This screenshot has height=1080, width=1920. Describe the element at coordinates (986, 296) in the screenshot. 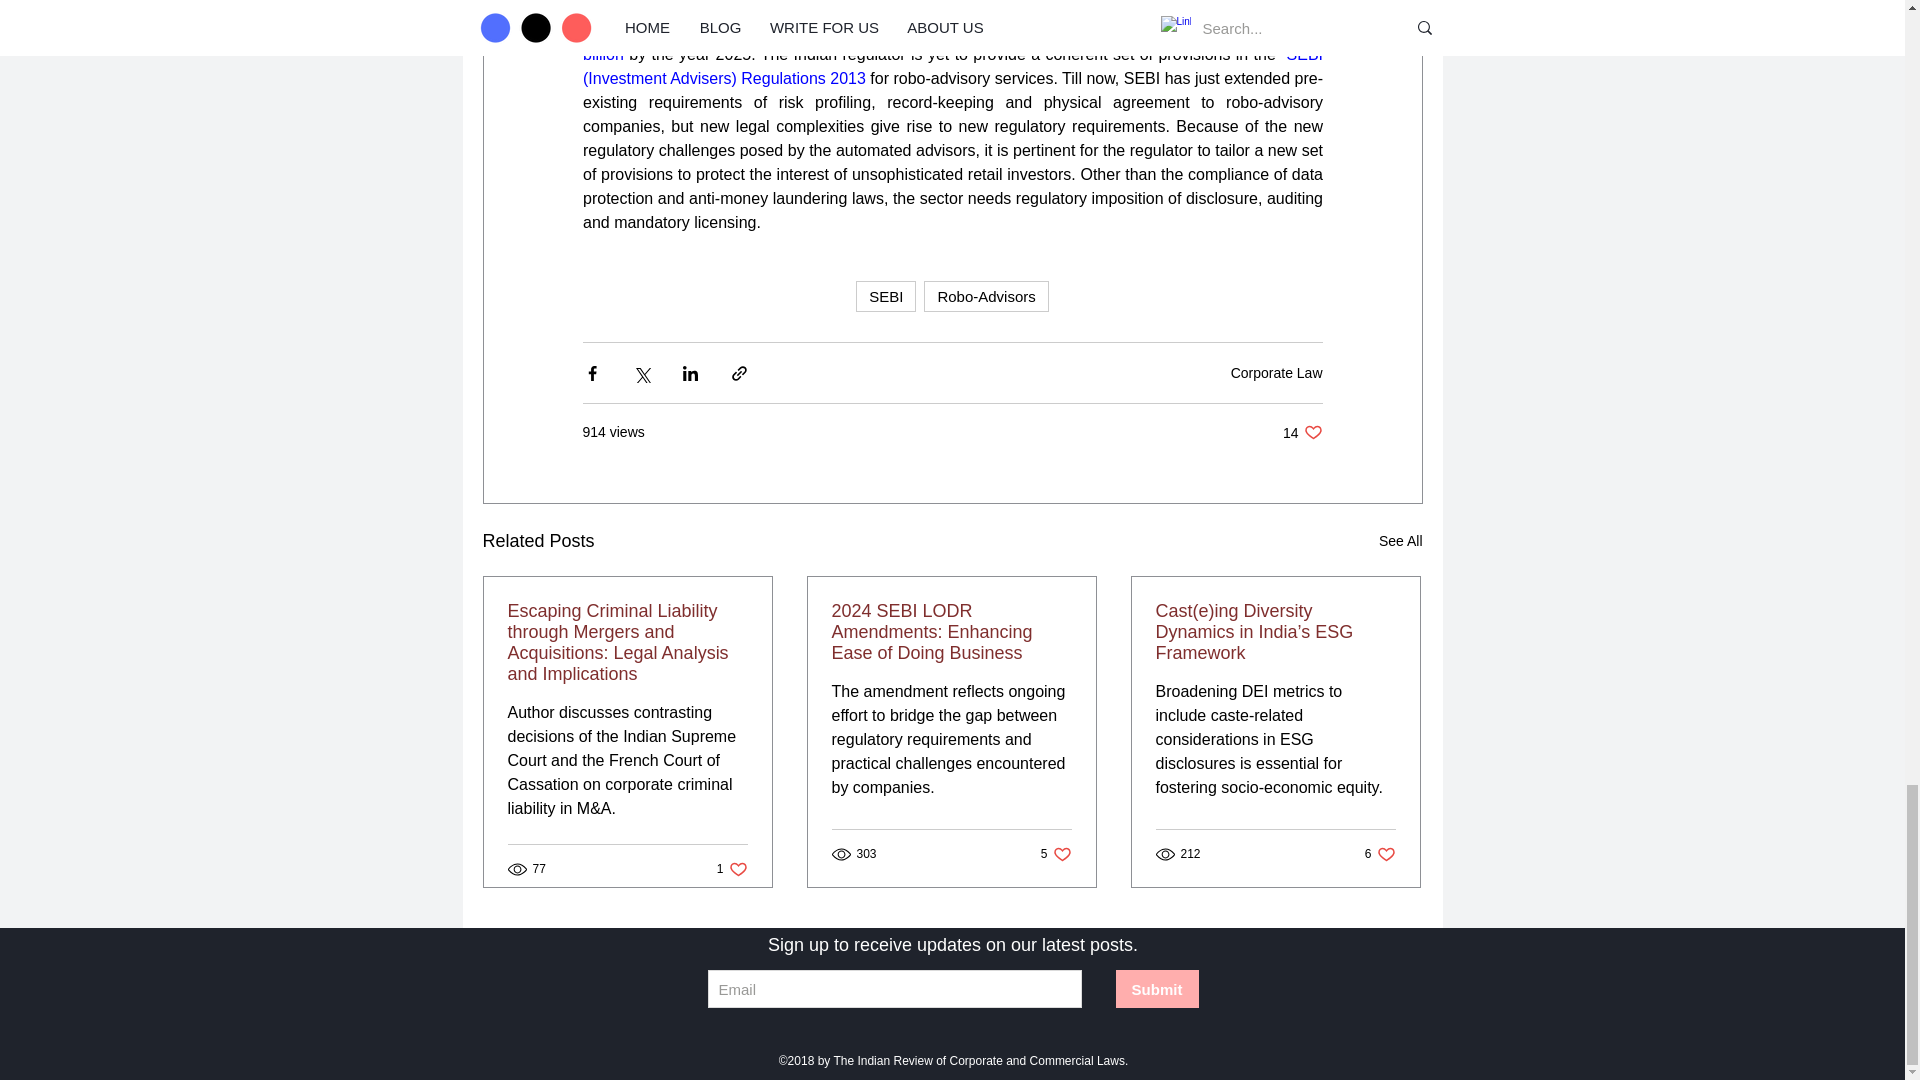

I see `Corporate Law` at that location.